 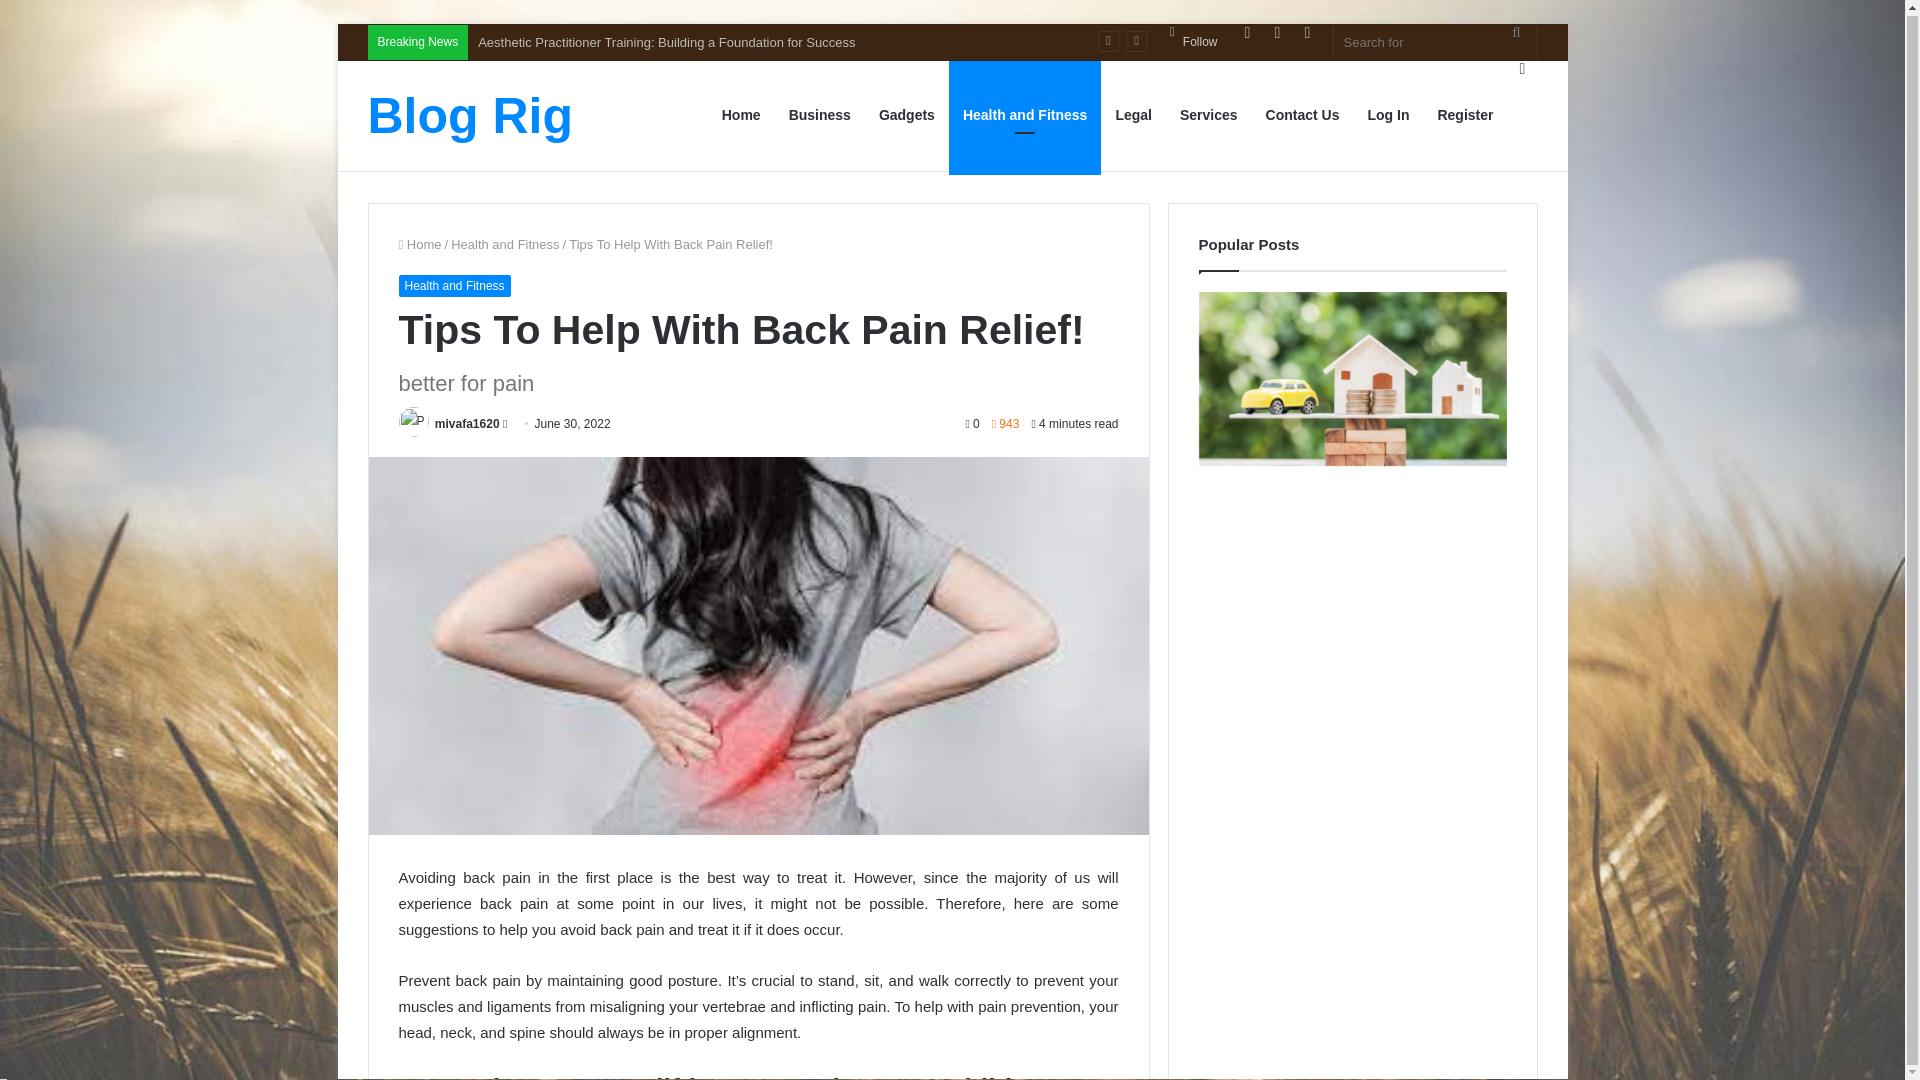 I want to click on Health and Fitness, so click(x=1024, y=114).